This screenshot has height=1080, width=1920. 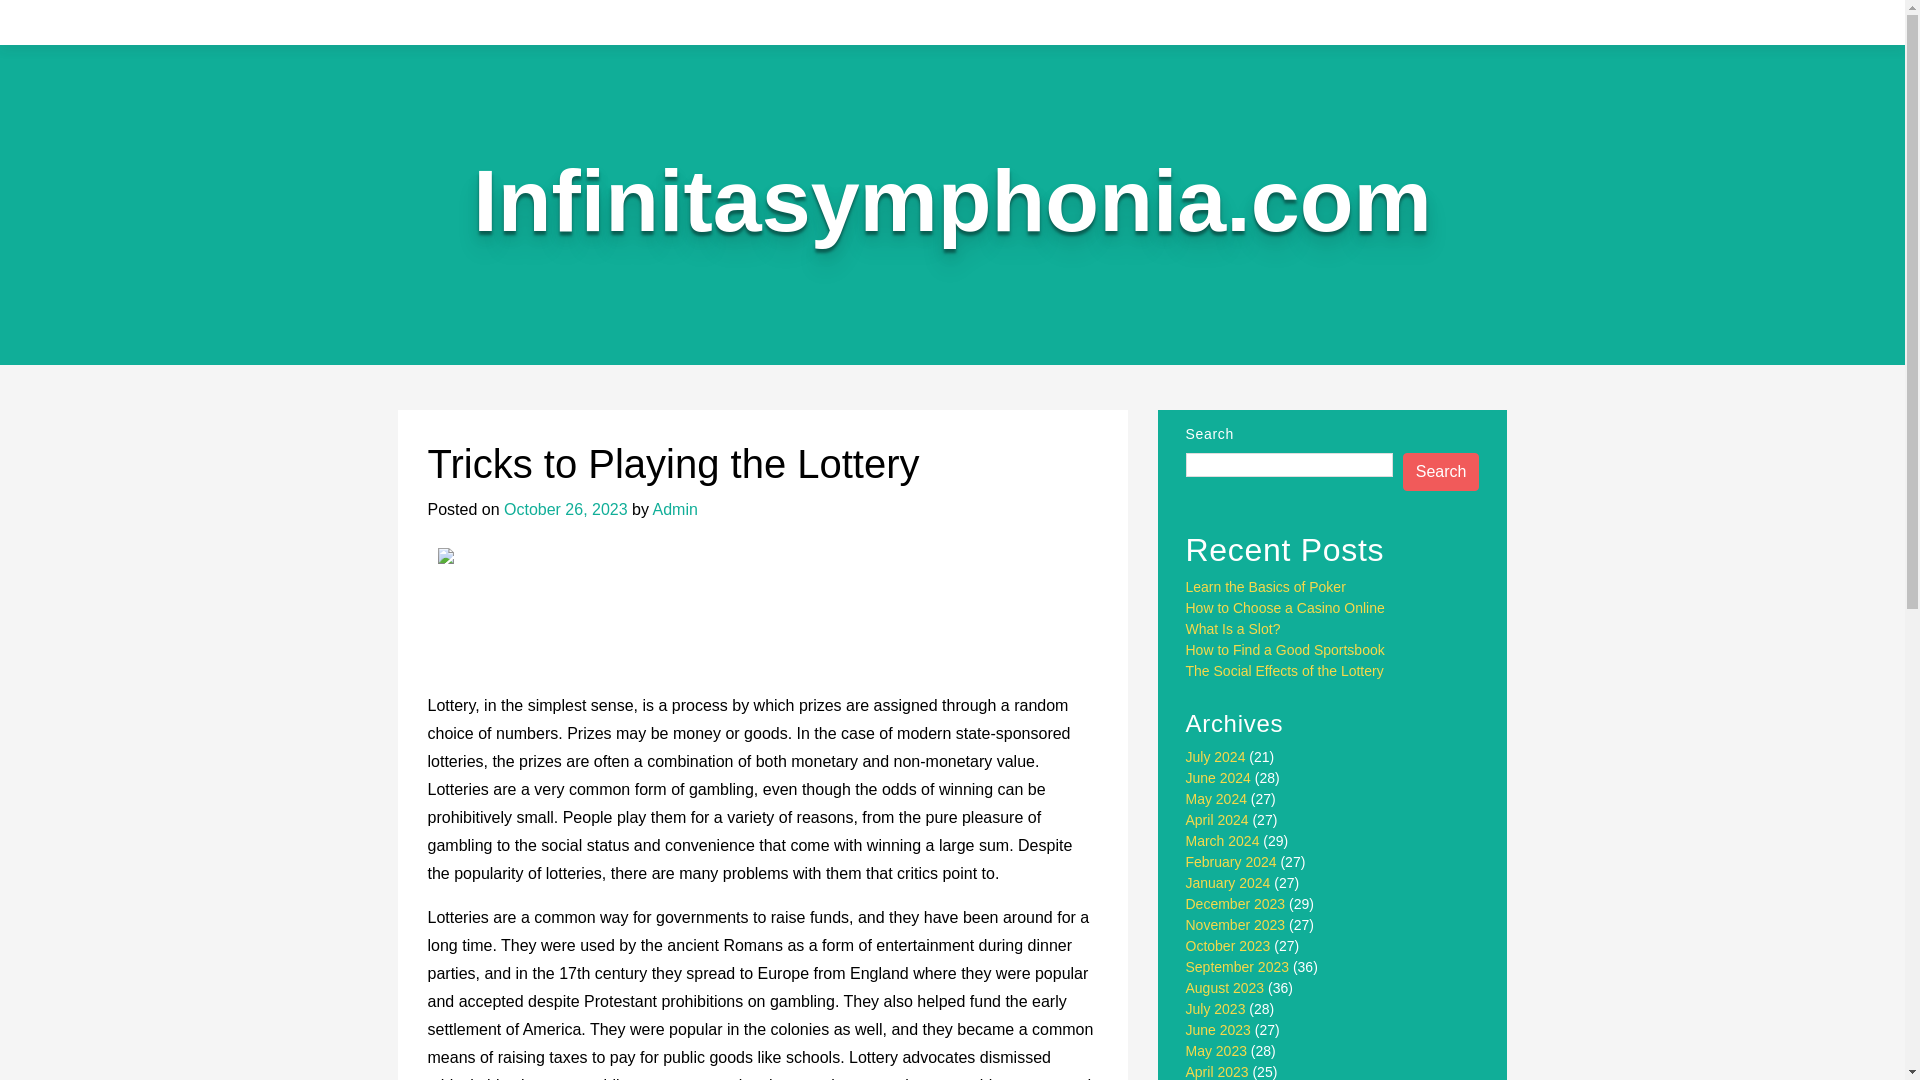 I want to click on November 2023, so click(x=1236, y=924).